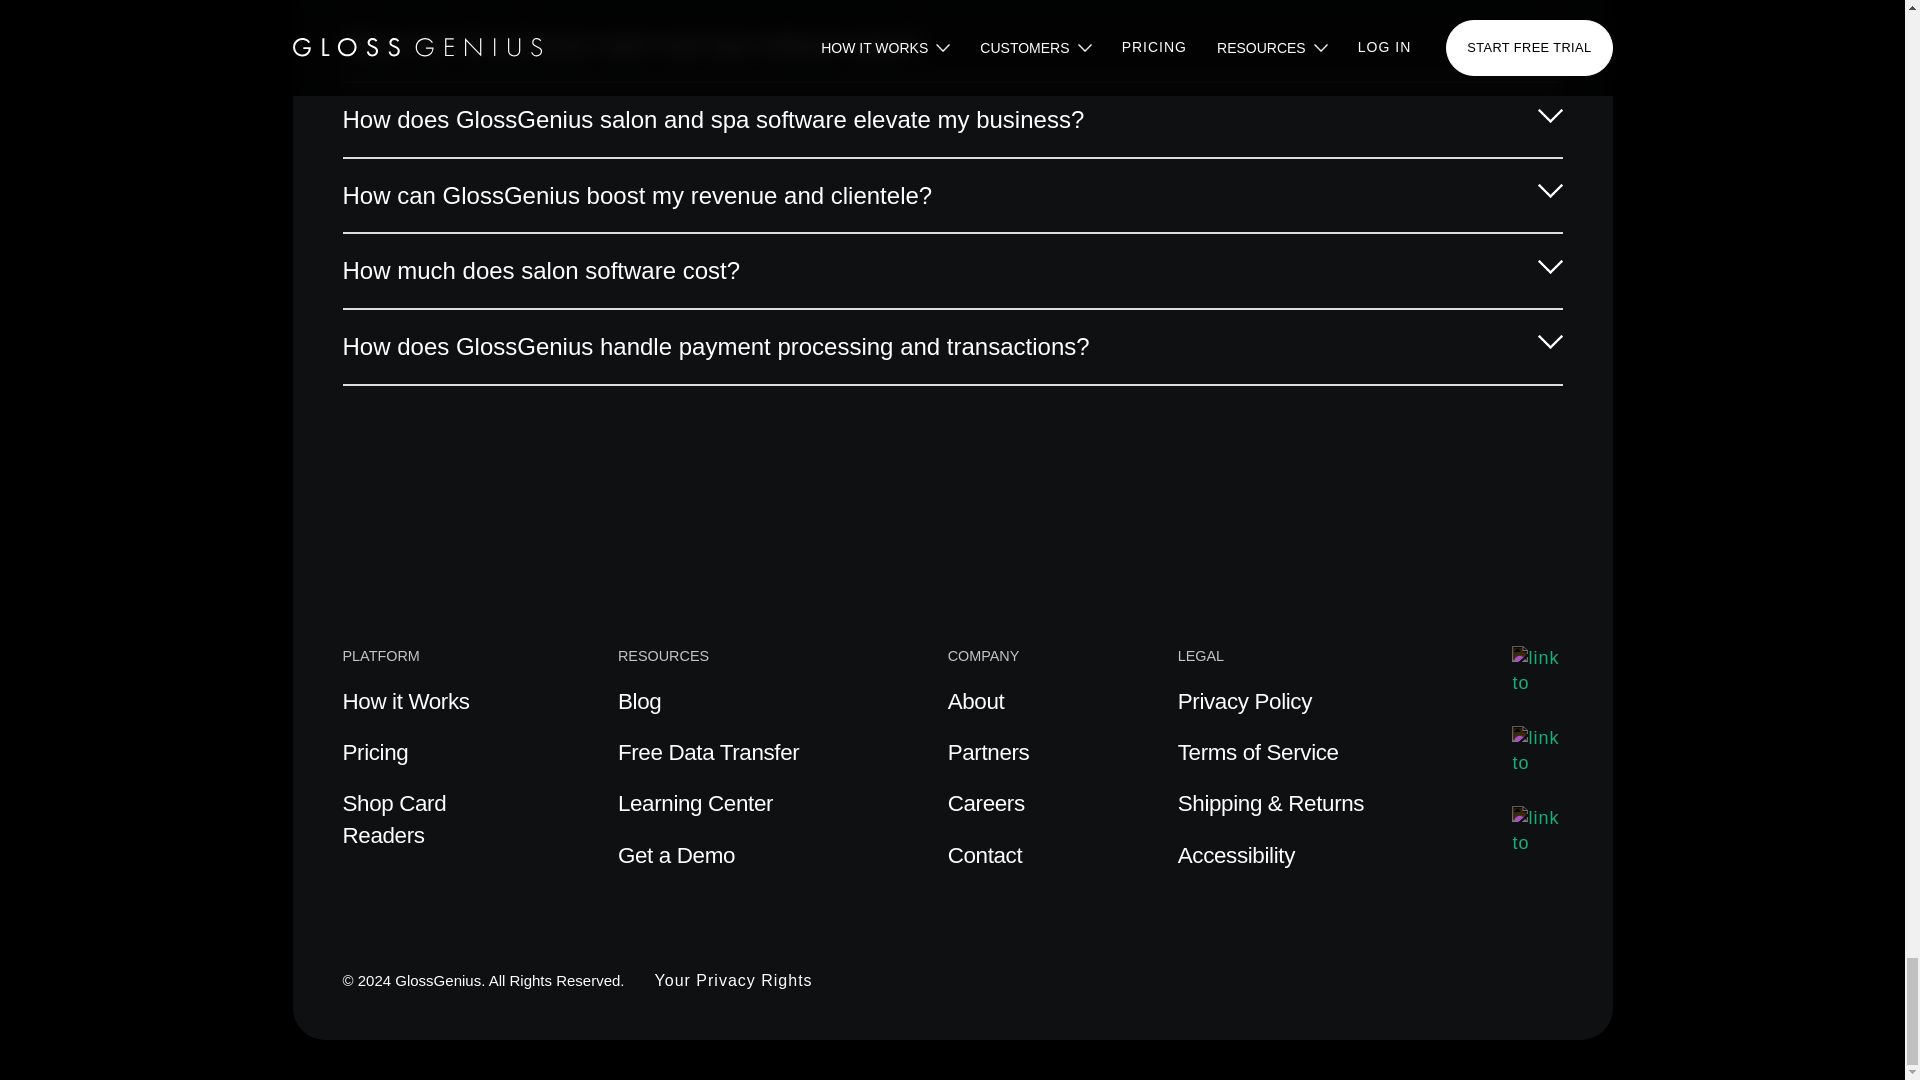  Describe the element at coordinates (1537, 750) in the screenshot. I see `GlossGenius Instagram` at that location.